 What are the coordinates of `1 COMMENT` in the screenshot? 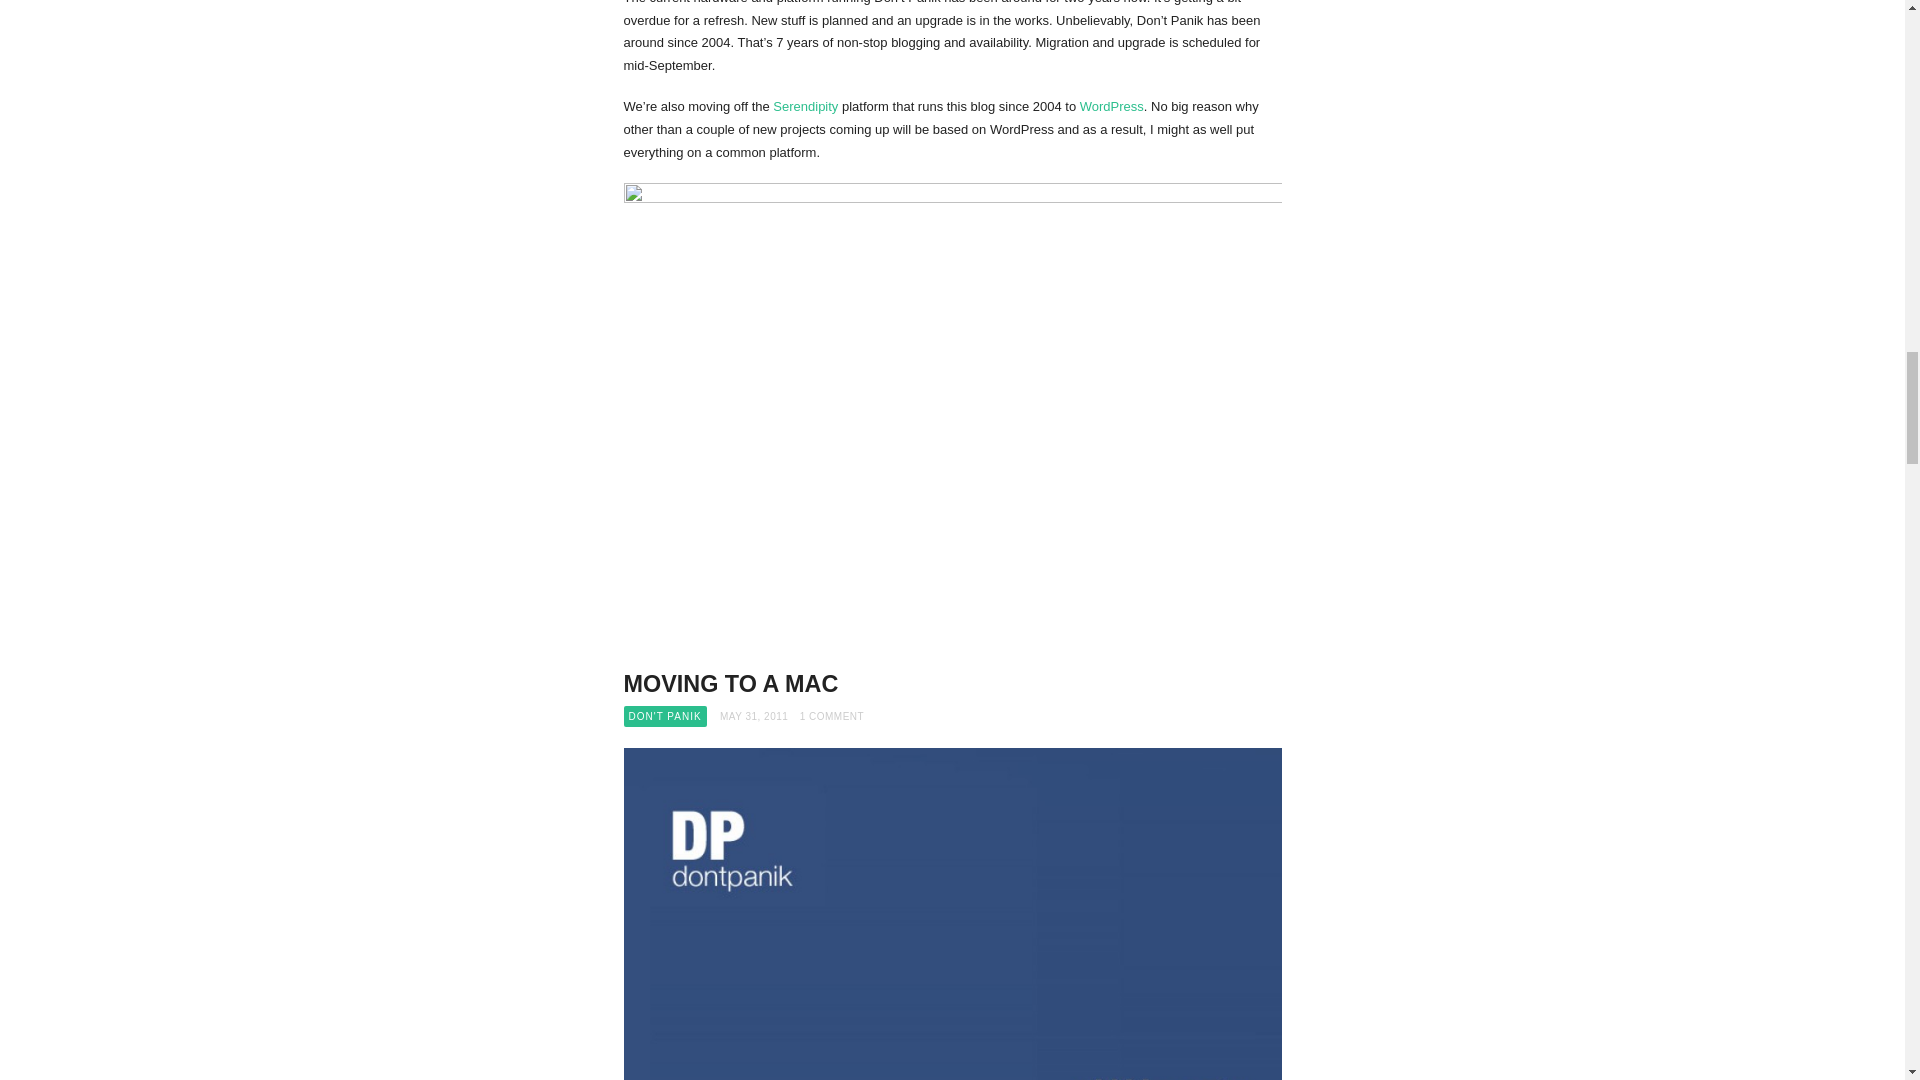 It's located at (832, 716).